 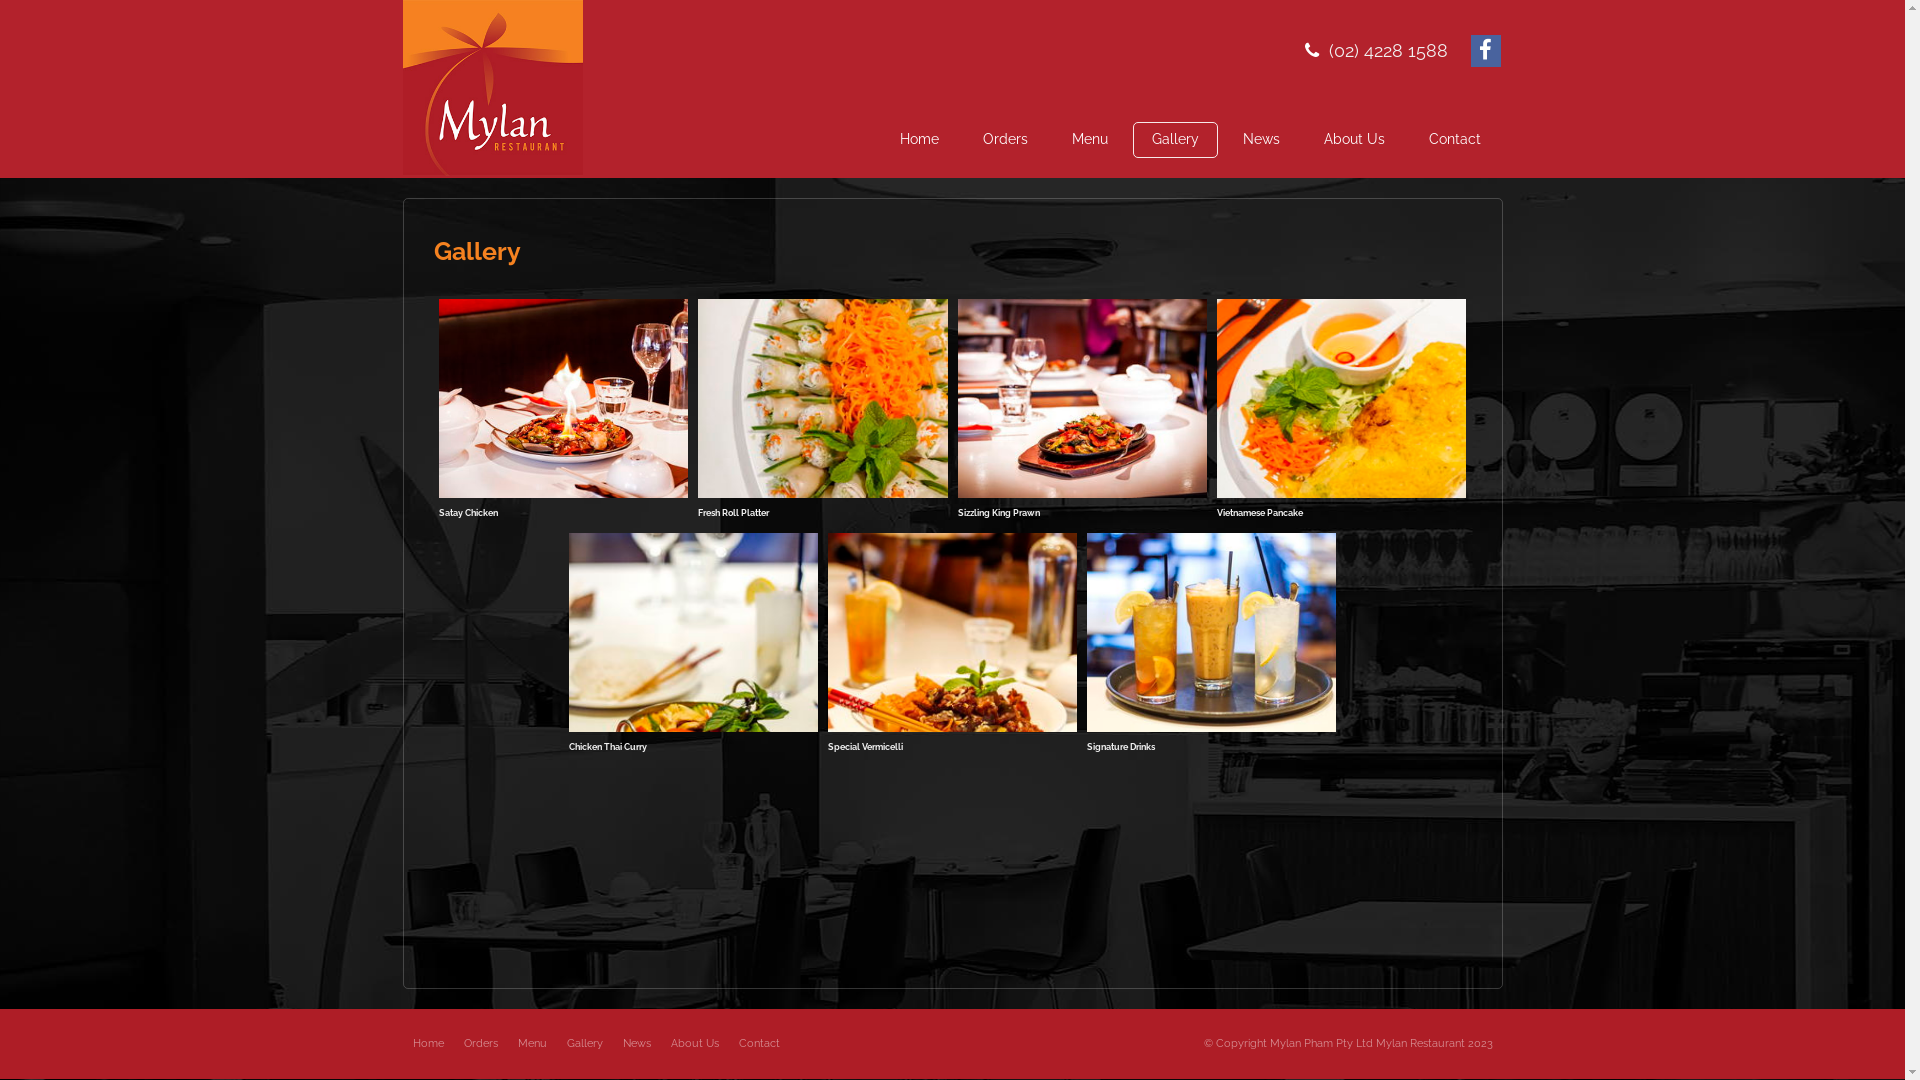 I want to click on Gallery, so click(x=1174, y=140).